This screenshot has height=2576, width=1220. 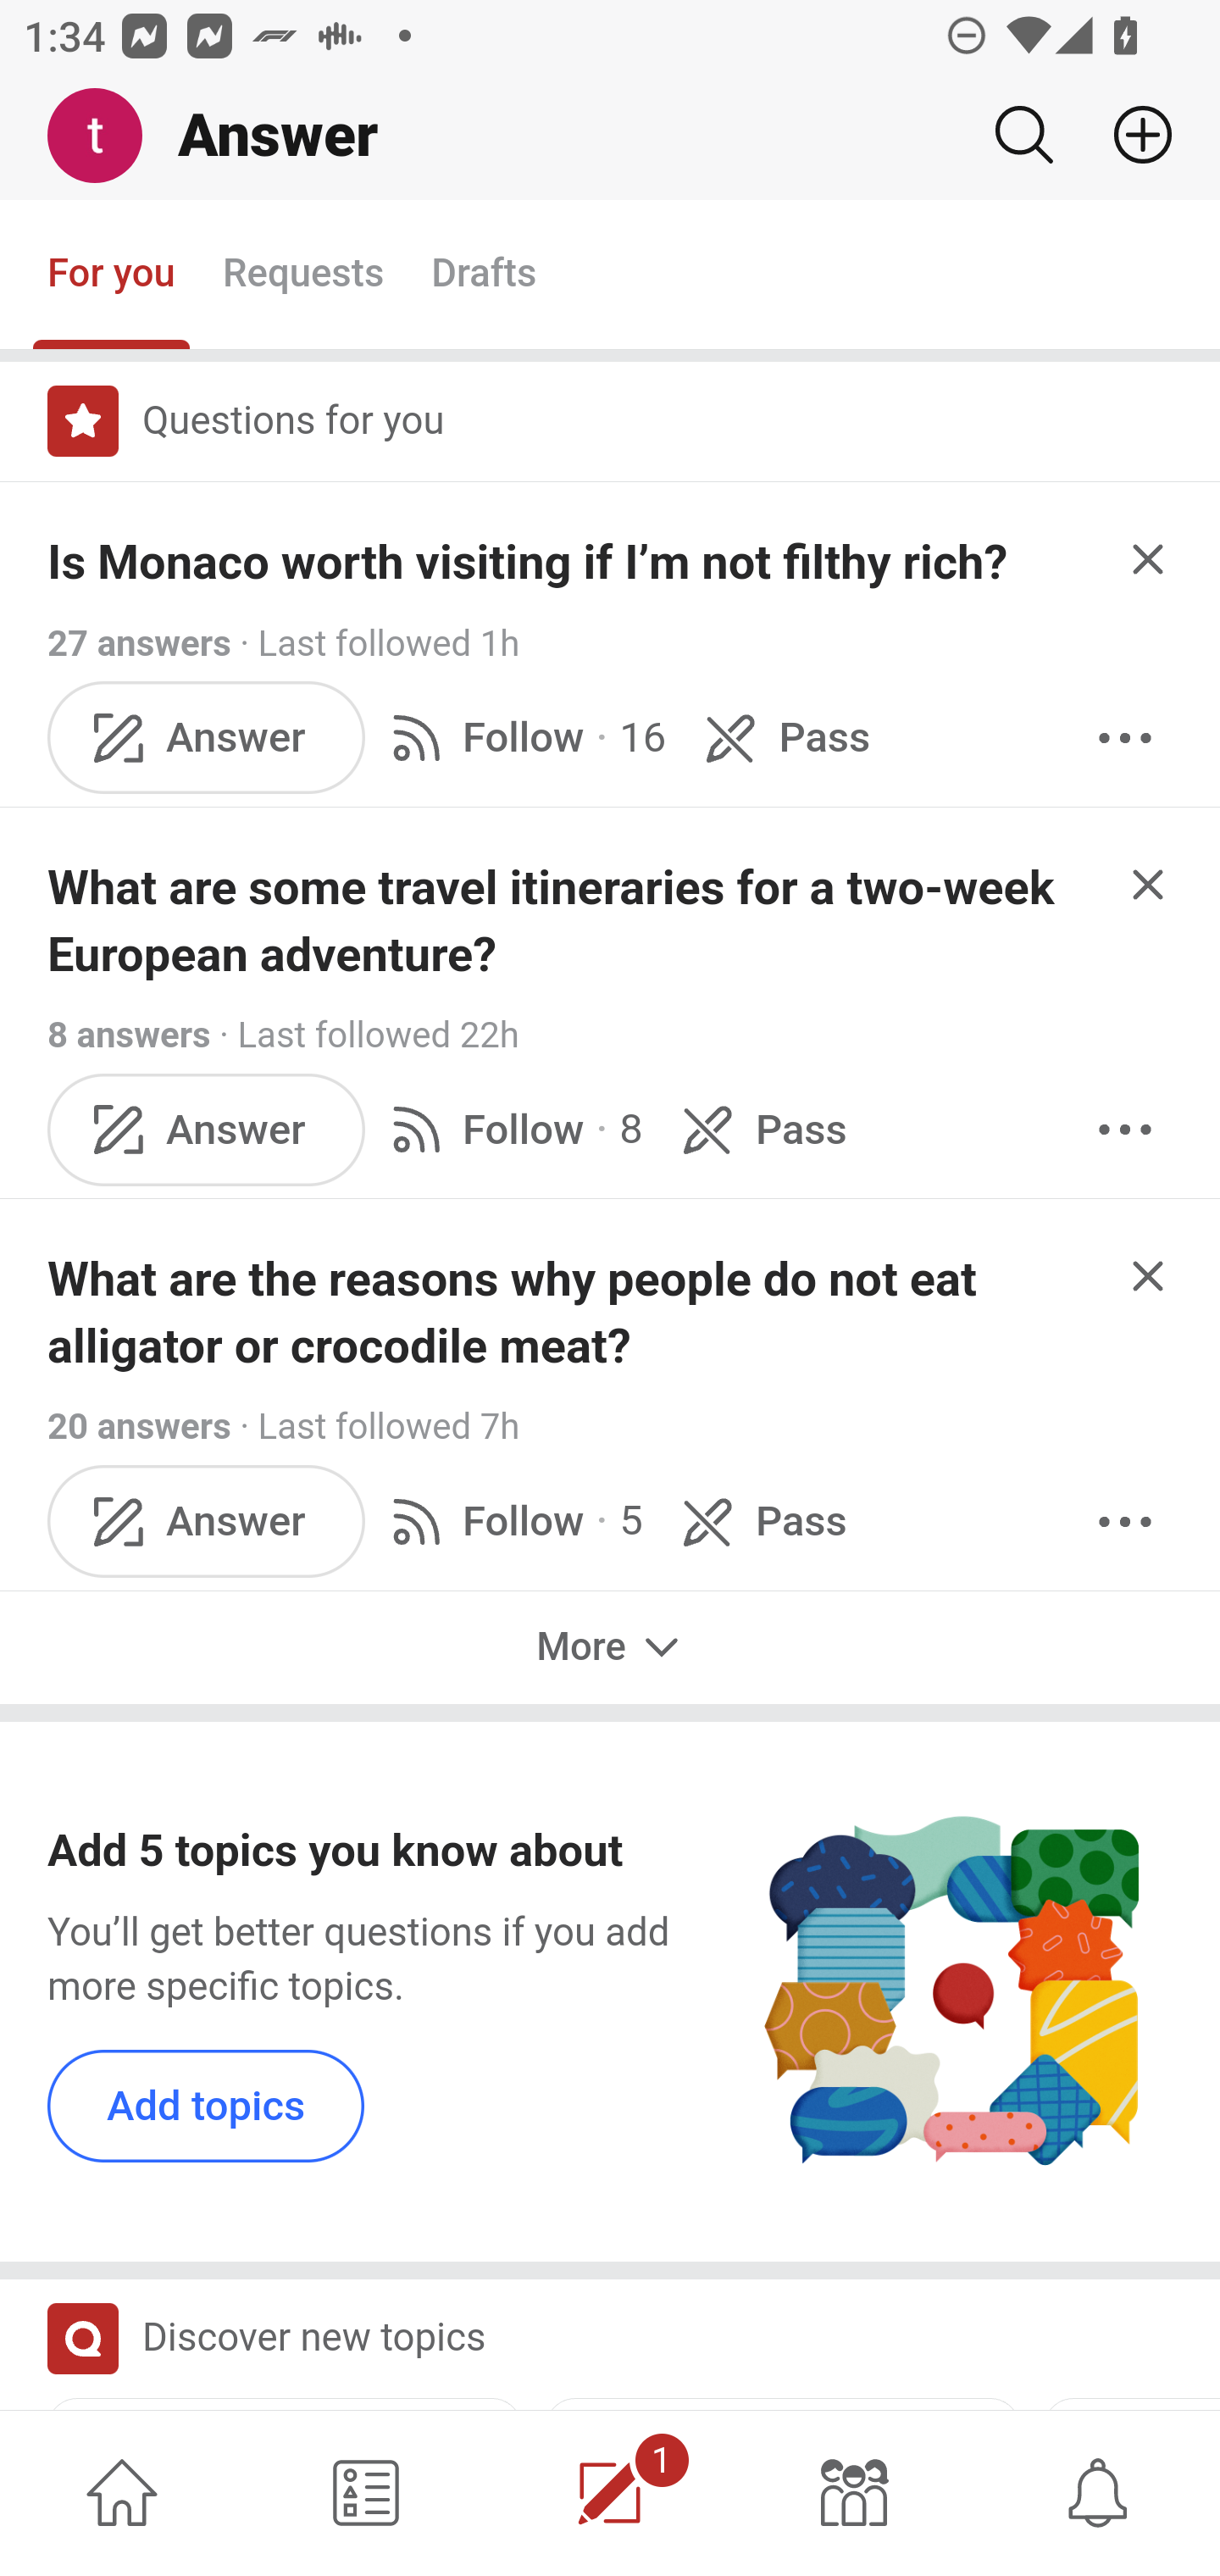 What do you see at coordinates (527, 563) in the screenshot?
I see `Is Monaco worth visiting if I’m not filthy rich?` at bounding box center [527, 563].